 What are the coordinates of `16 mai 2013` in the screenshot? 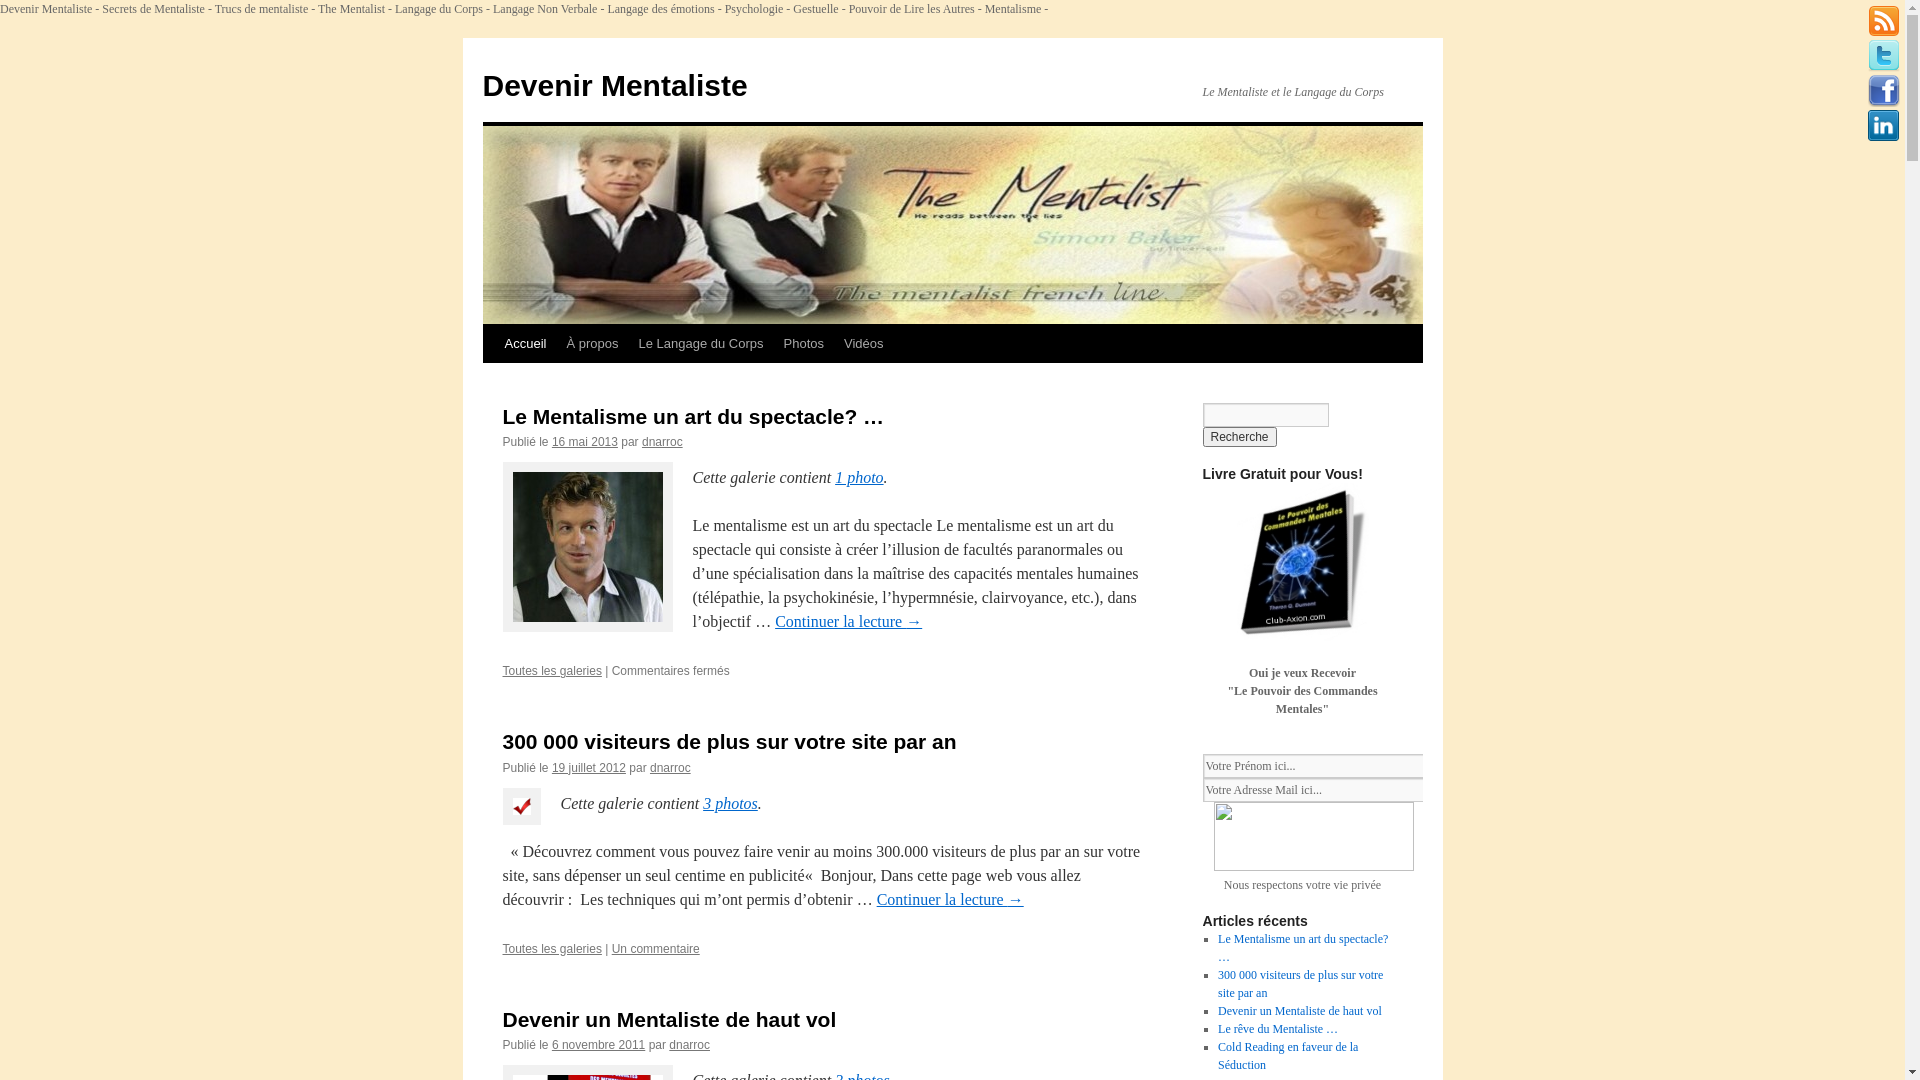 It's located at (585, 442).